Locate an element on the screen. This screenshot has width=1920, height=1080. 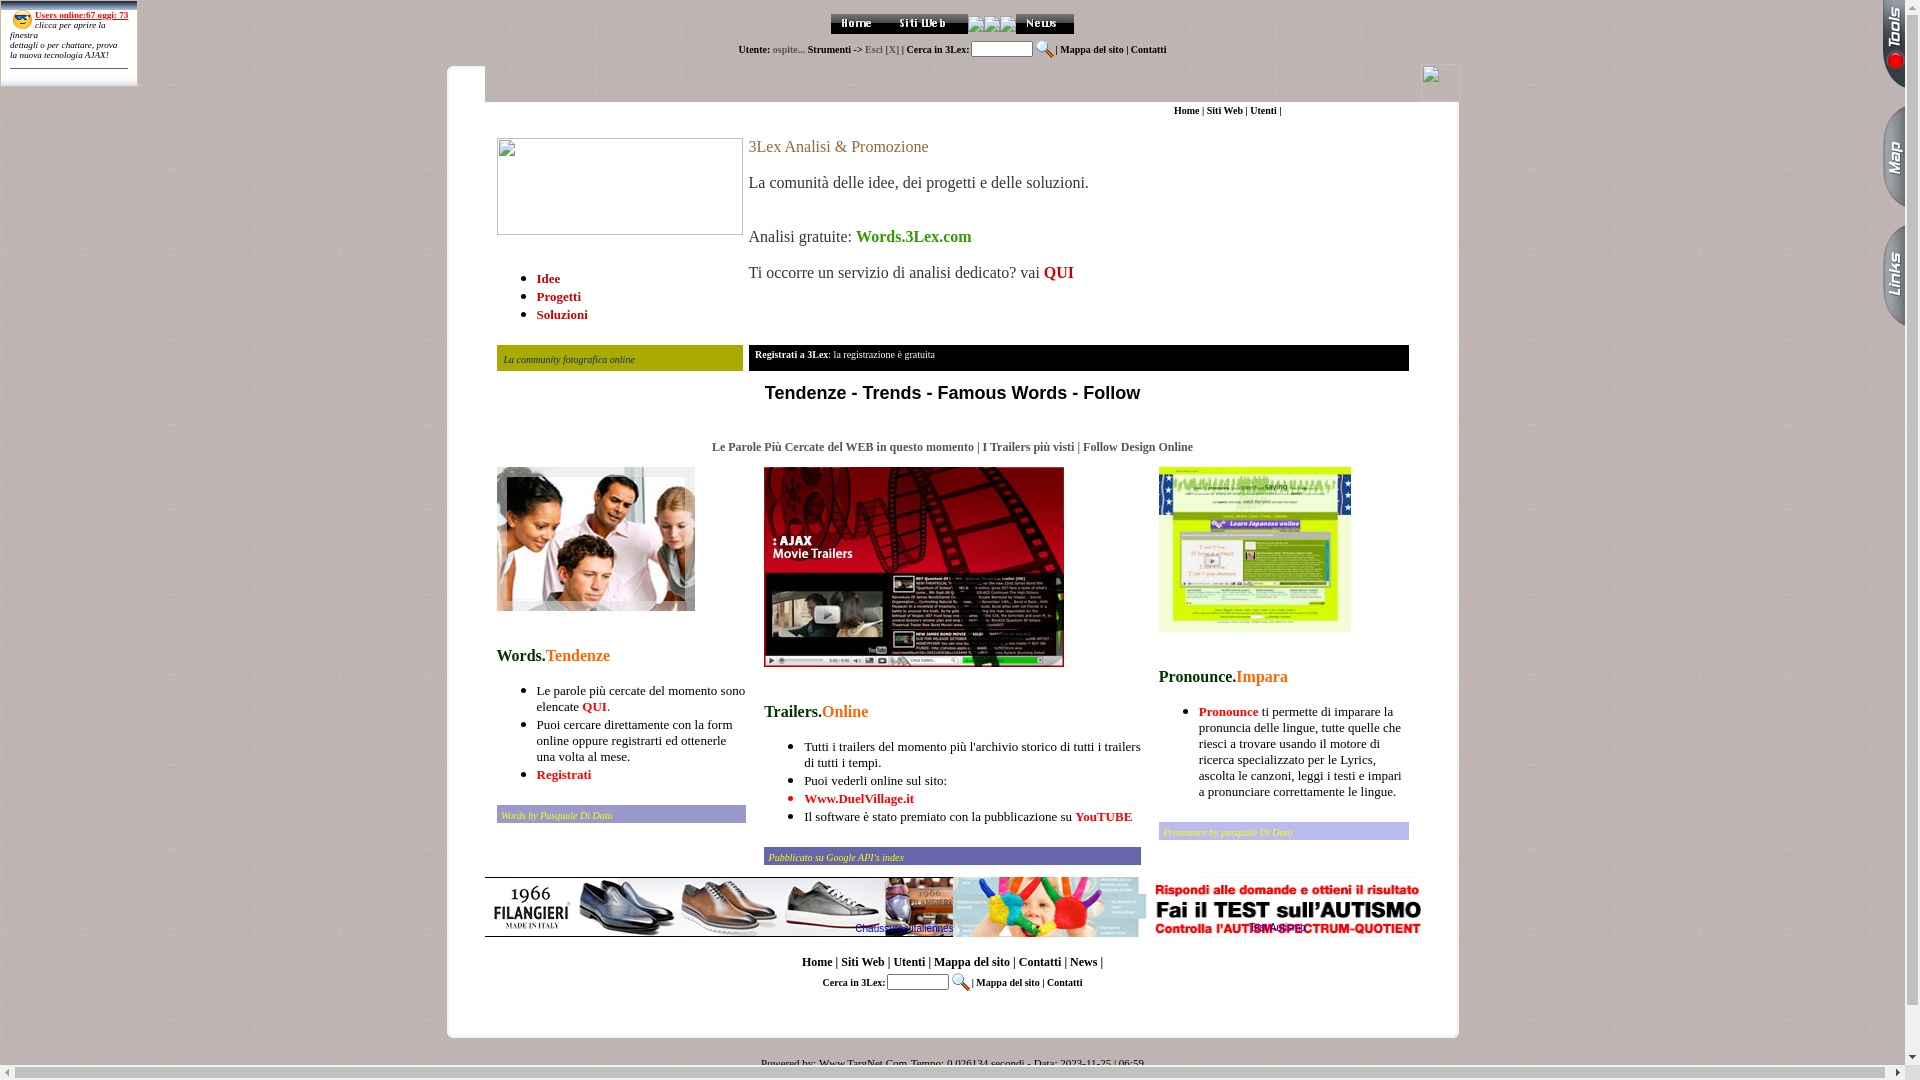
Utenti is located at coordinates (682, 110).